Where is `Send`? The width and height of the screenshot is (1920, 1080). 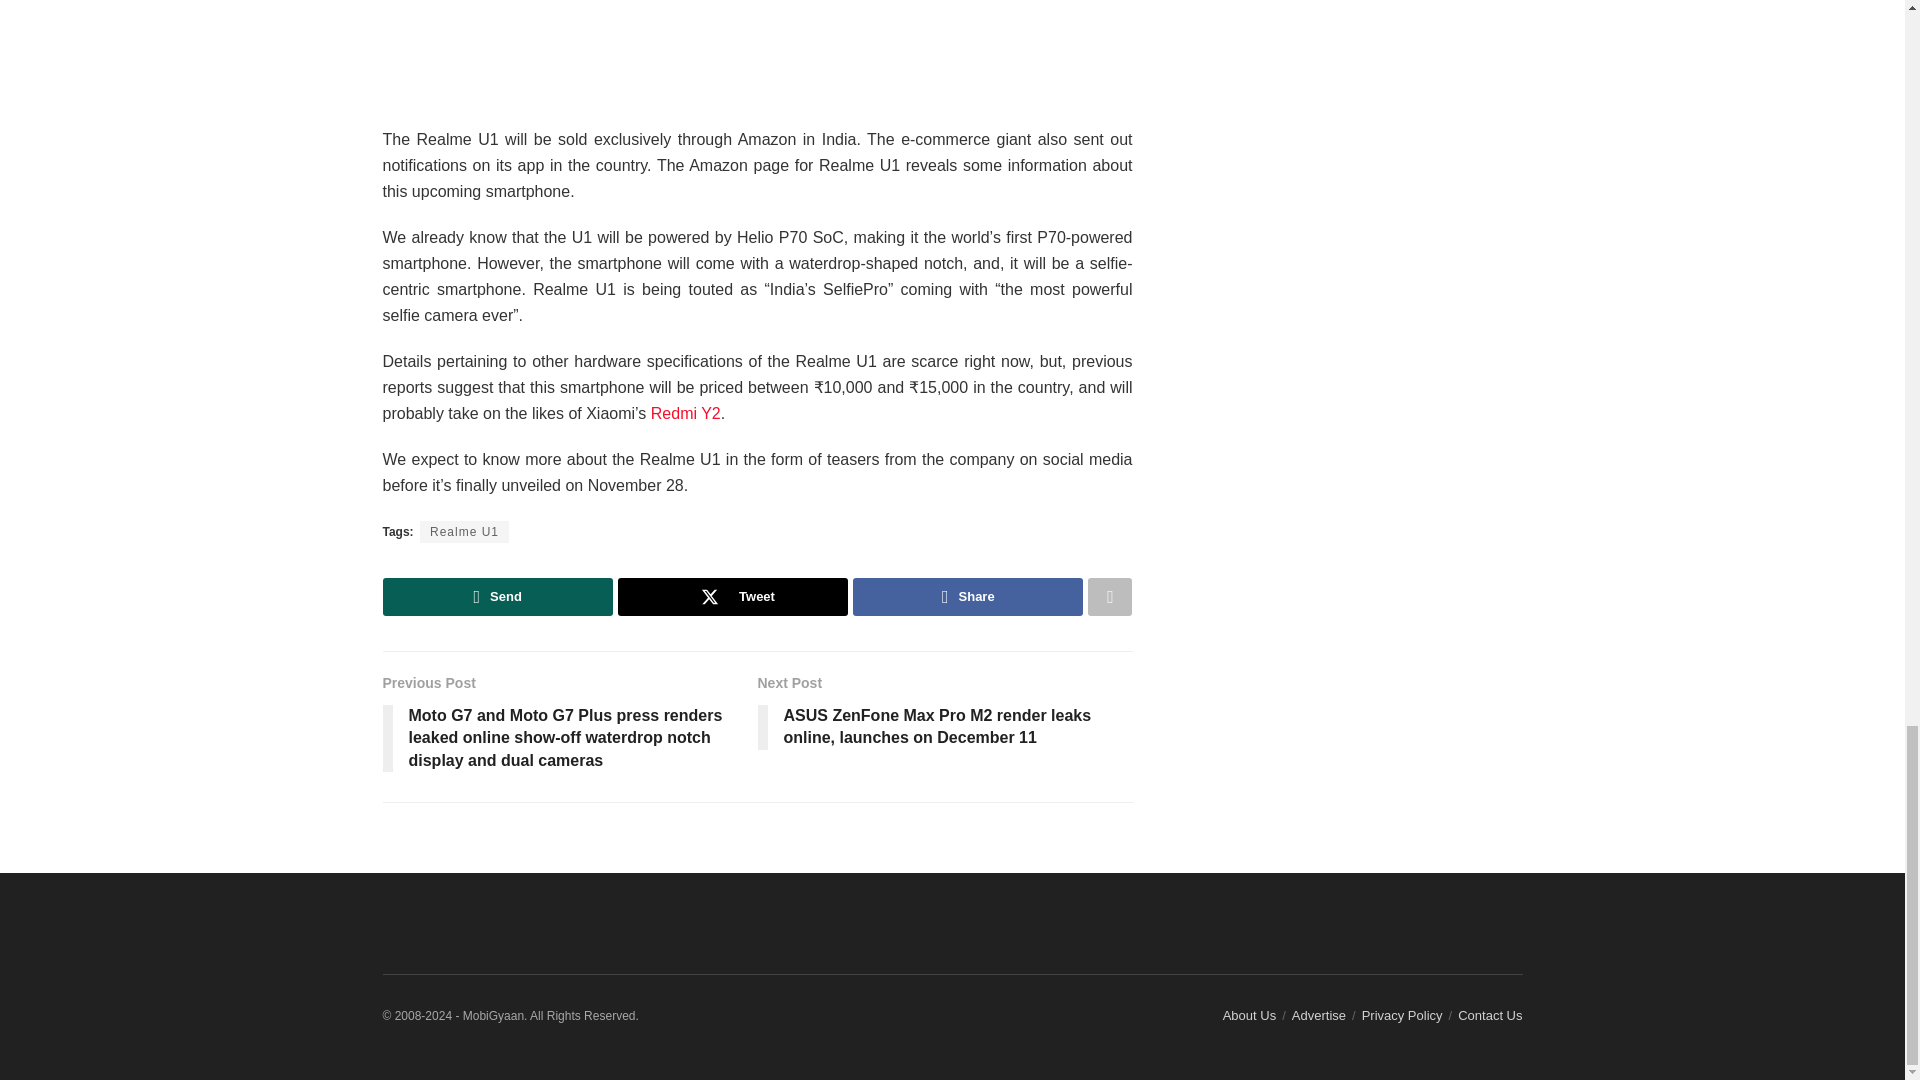
Send is located at coordinates (497, 596).